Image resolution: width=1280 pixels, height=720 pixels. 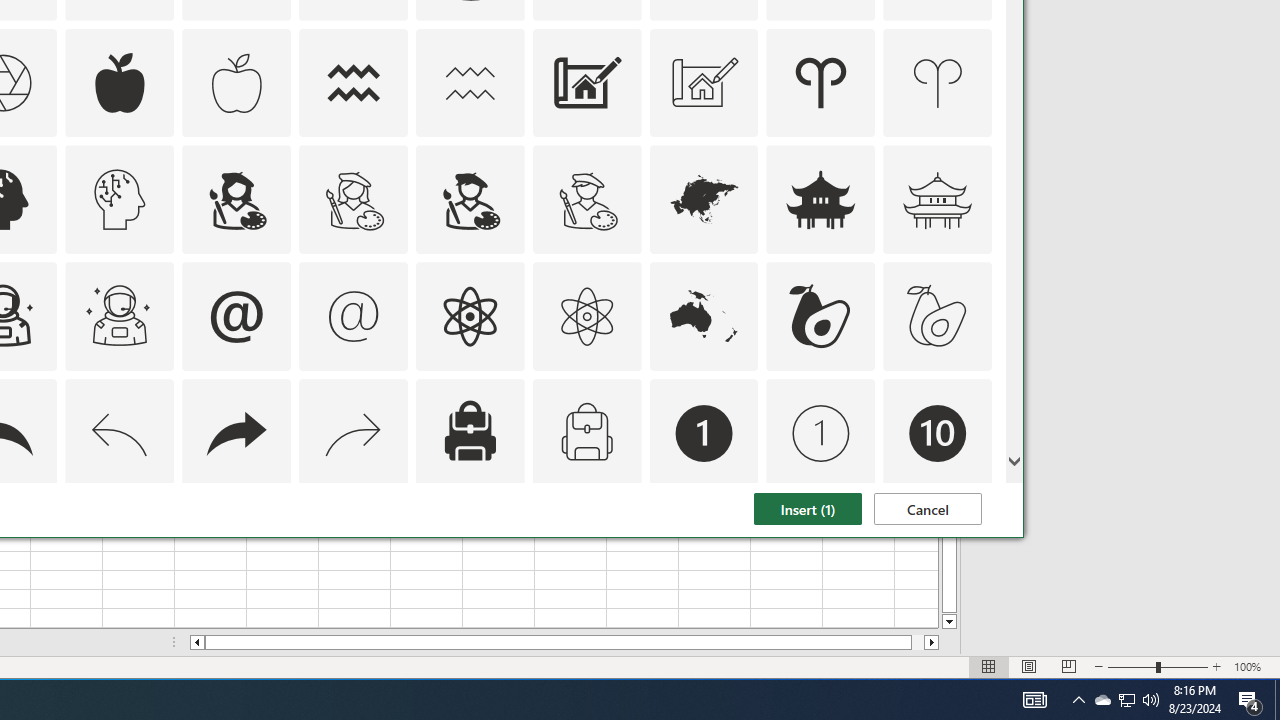 I want to click on AutomationID: Icons_Australia, so click(x=704, y=316).